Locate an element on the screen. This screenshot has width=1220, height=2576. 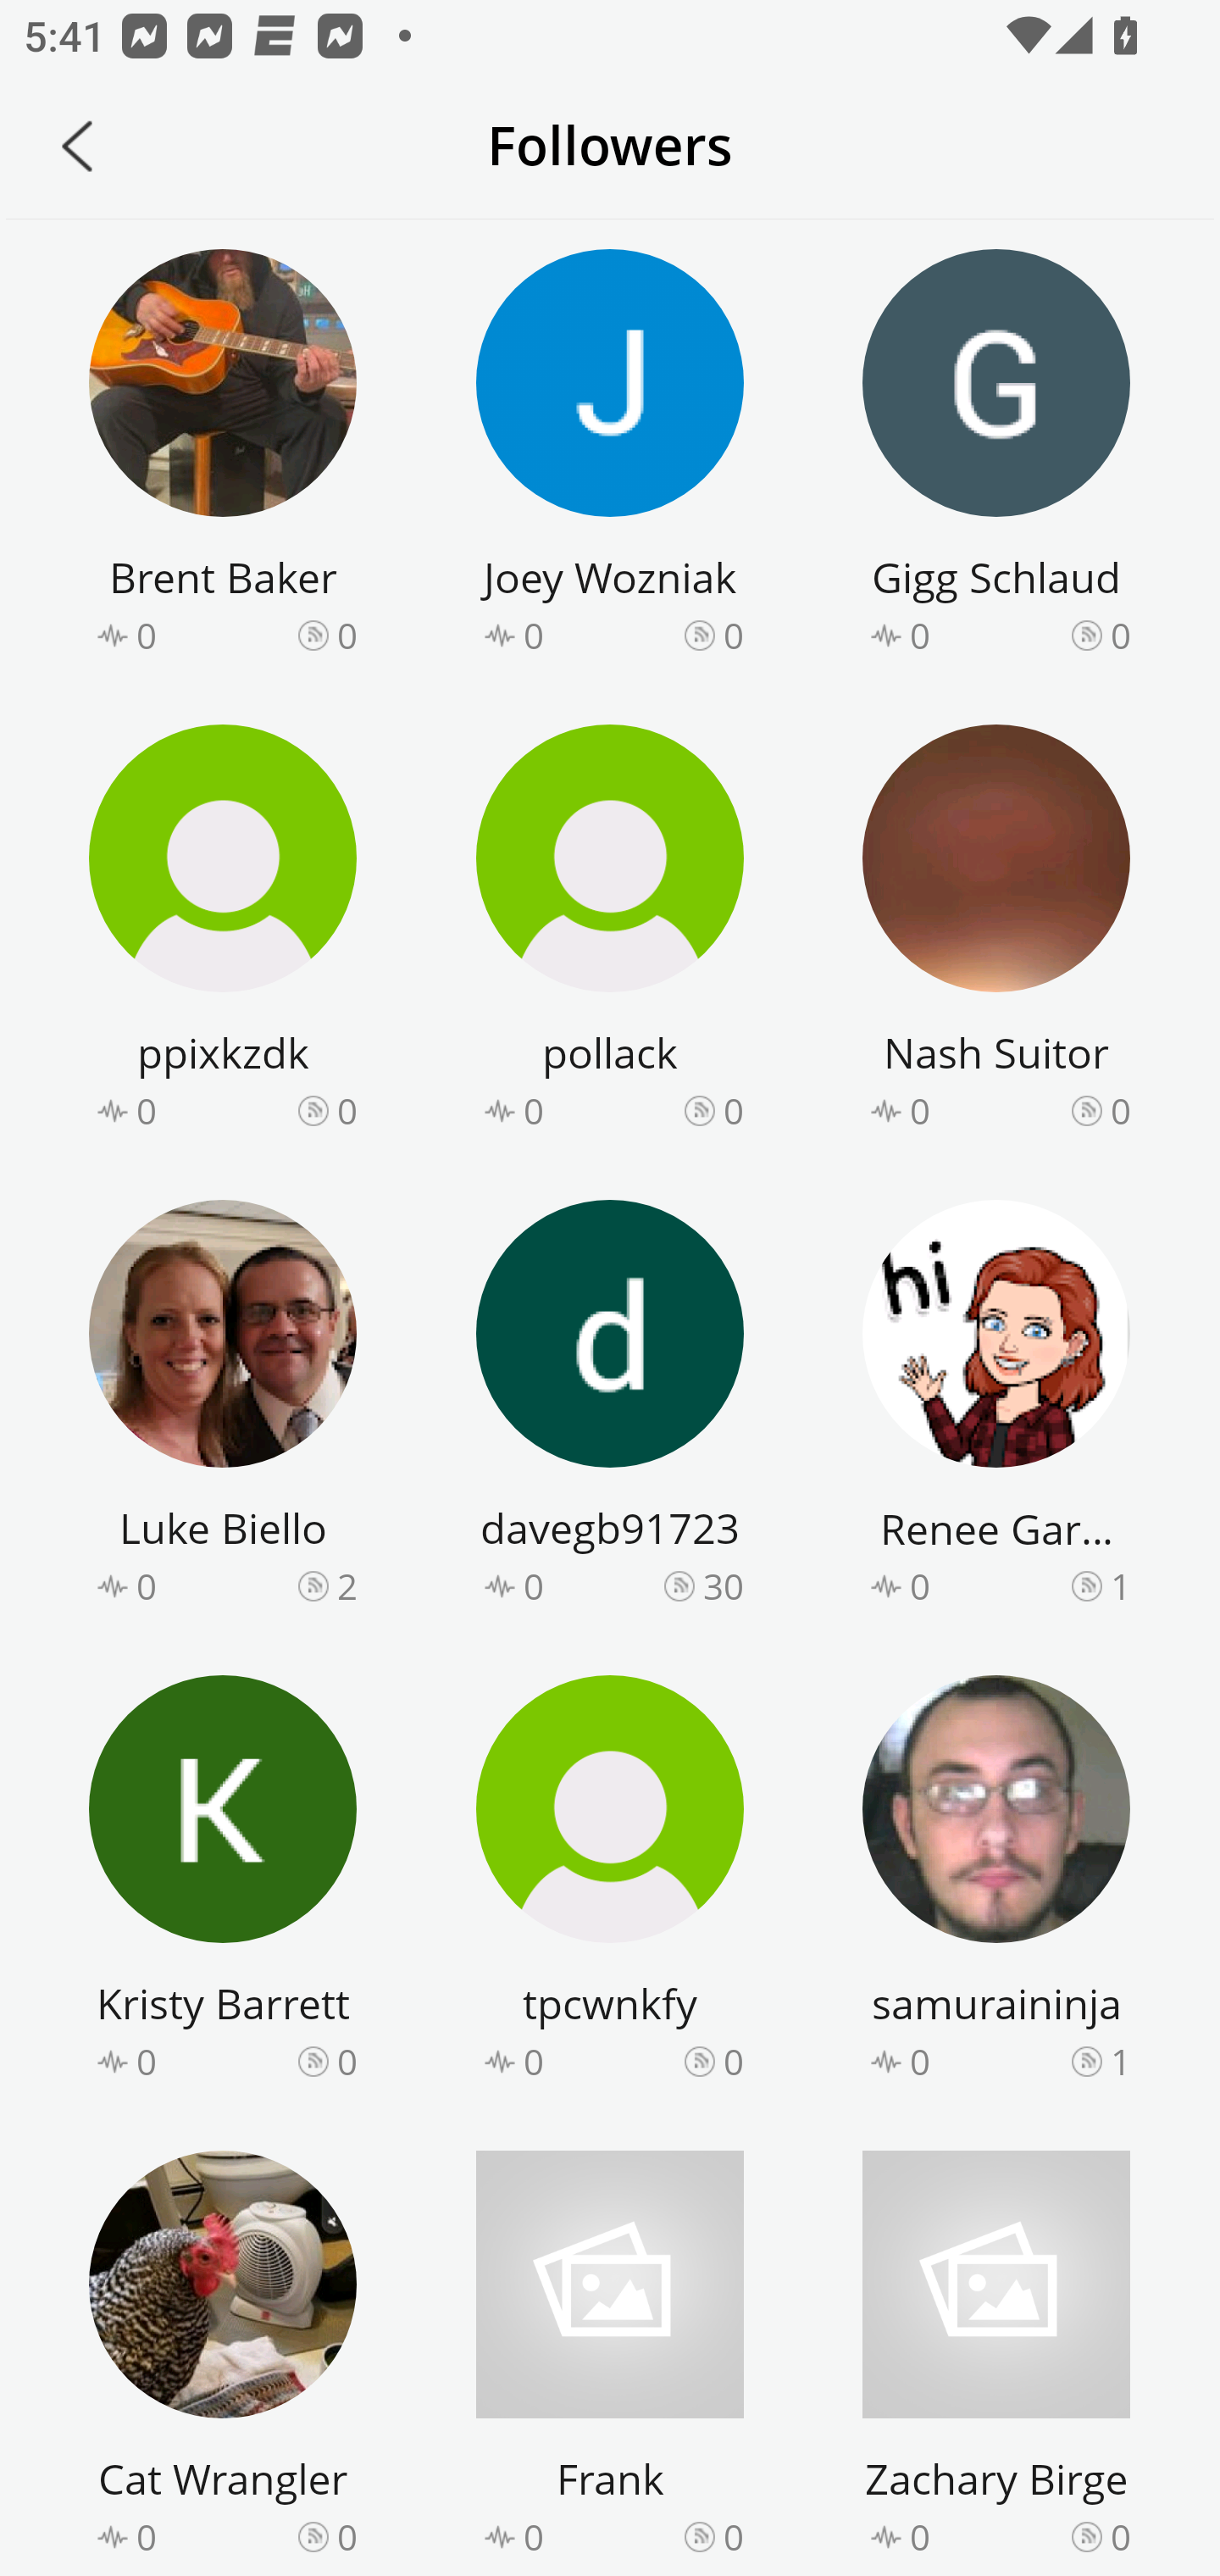
ppixkzdk 0 0 is located at coordinates (223, 932).